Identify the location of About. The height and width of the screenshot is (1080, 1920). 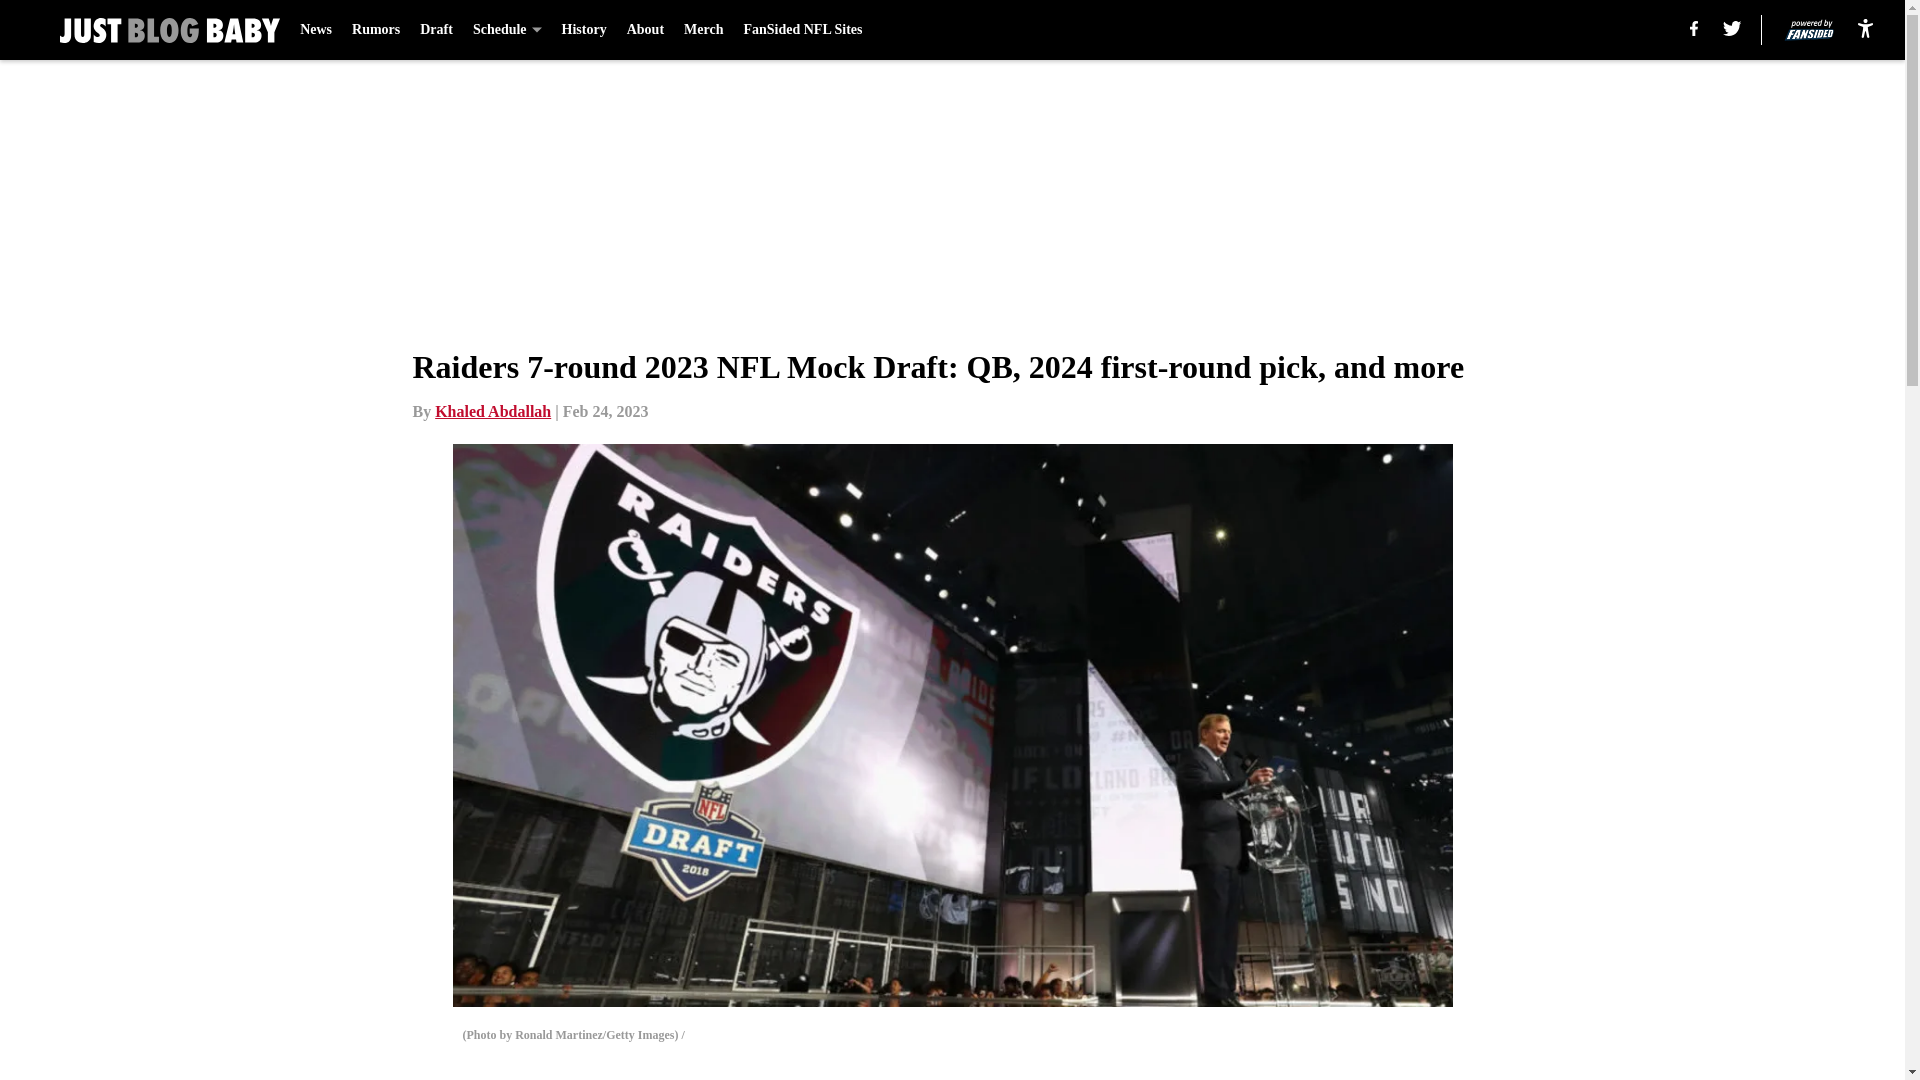
(646, 30).